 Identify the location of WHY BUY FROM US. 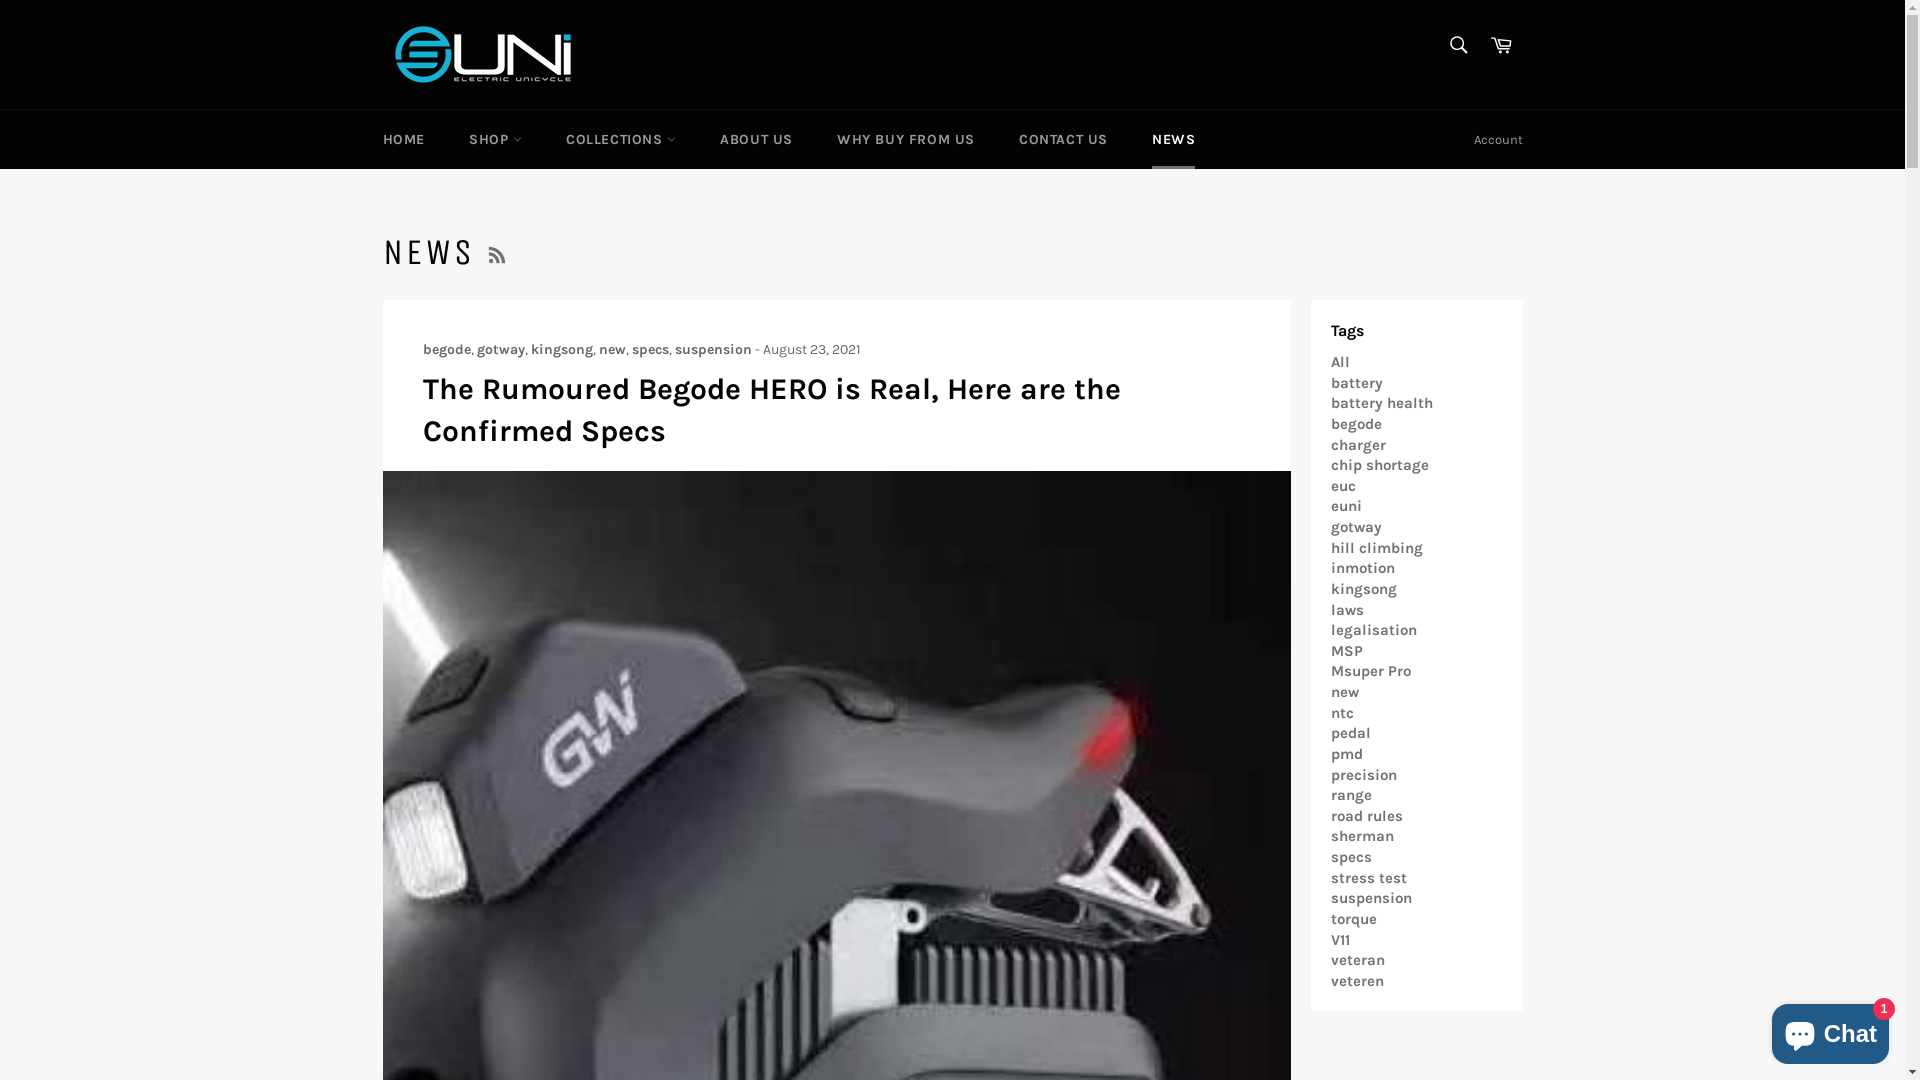
(906, 140).